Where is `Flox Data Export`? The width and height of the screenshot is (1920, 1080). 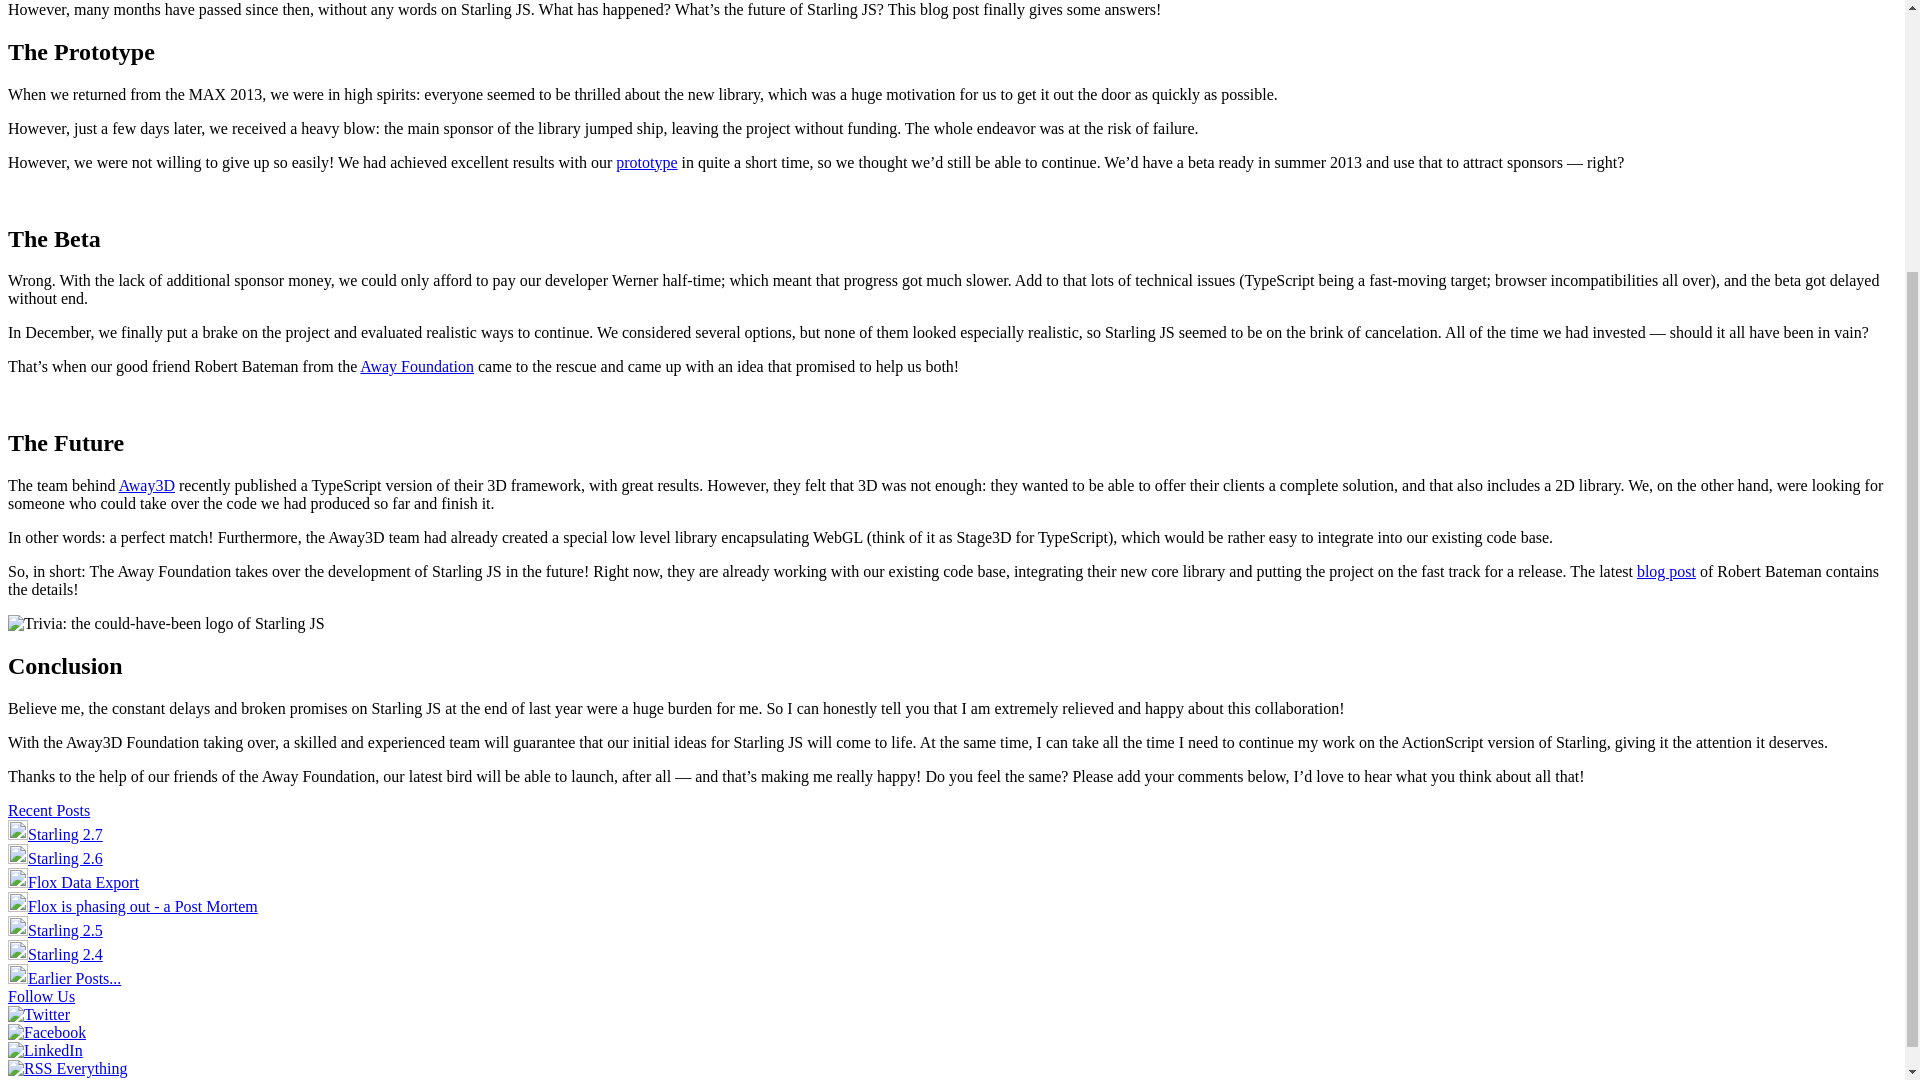 Flox Data Export is located at coordinates (72, 882).